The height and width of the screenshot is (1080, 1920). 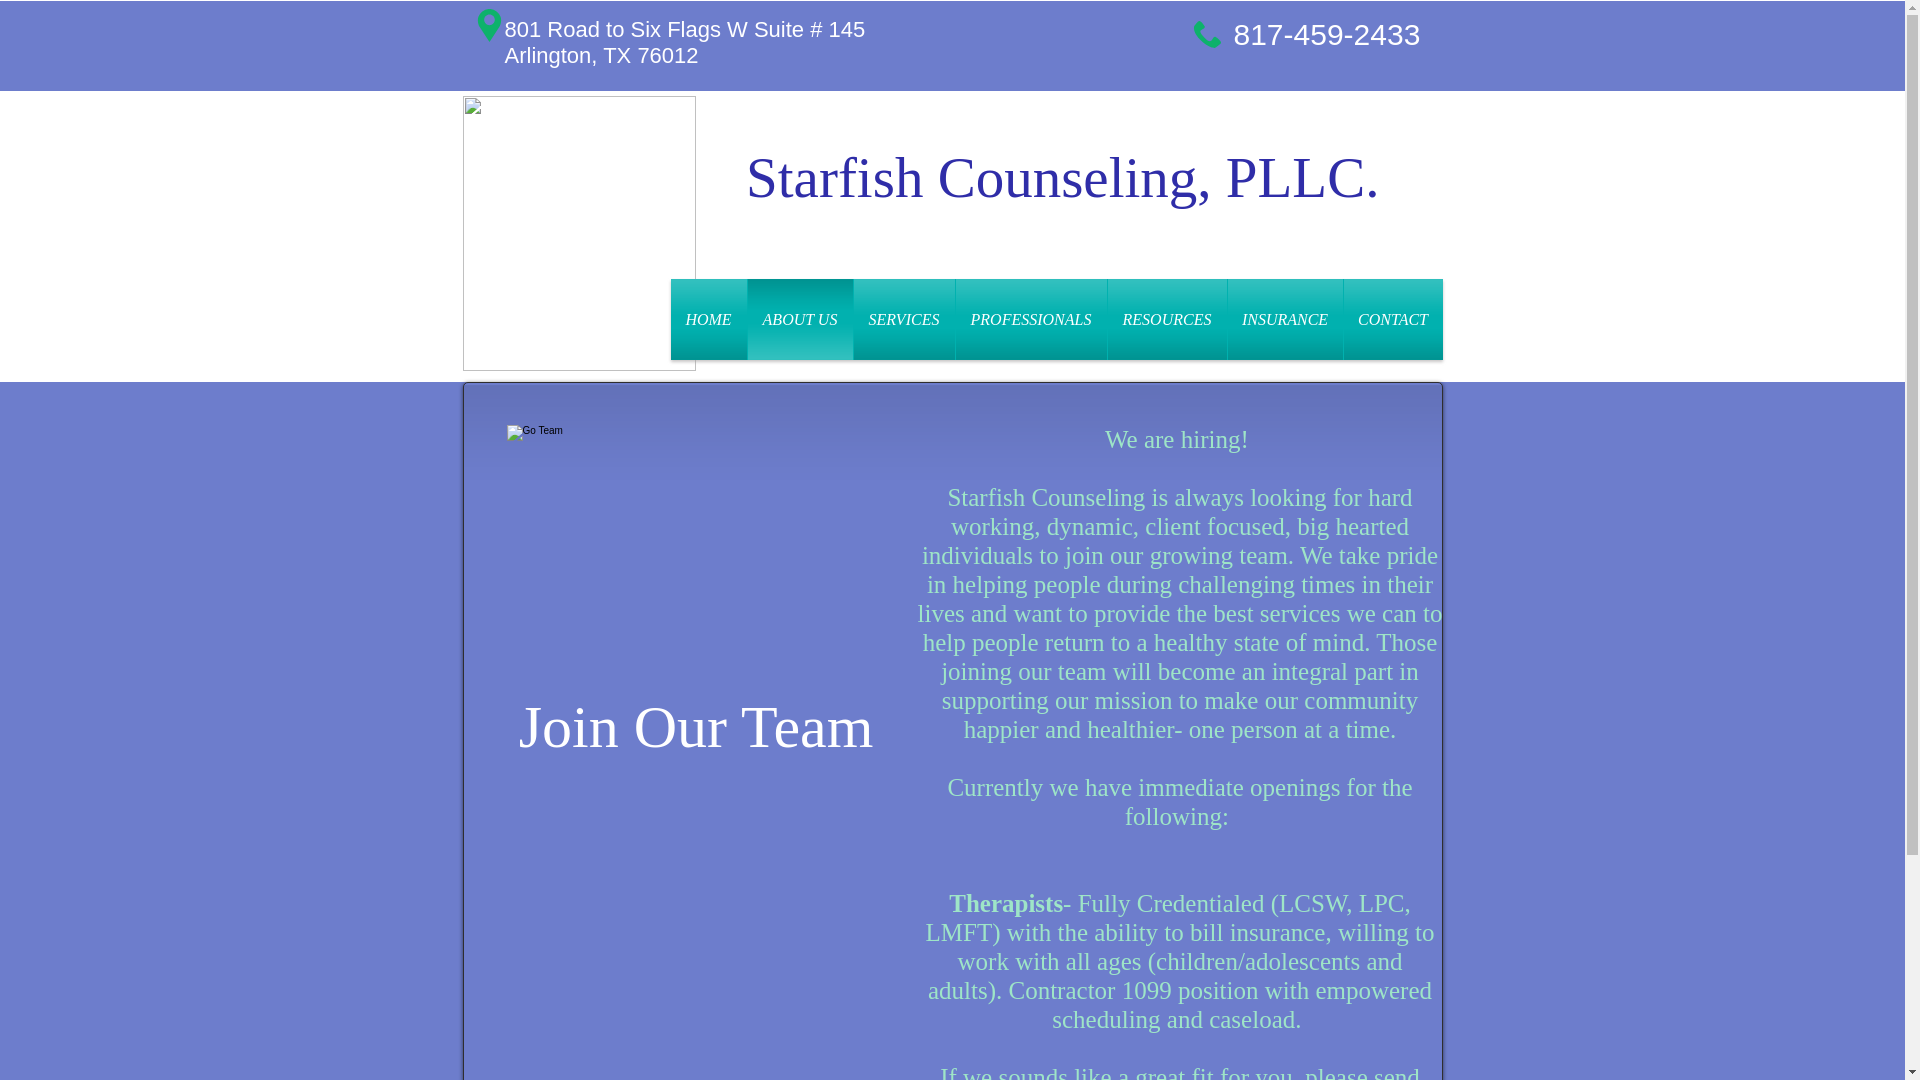 I want to click on HOME, so click(x=708, y=318).